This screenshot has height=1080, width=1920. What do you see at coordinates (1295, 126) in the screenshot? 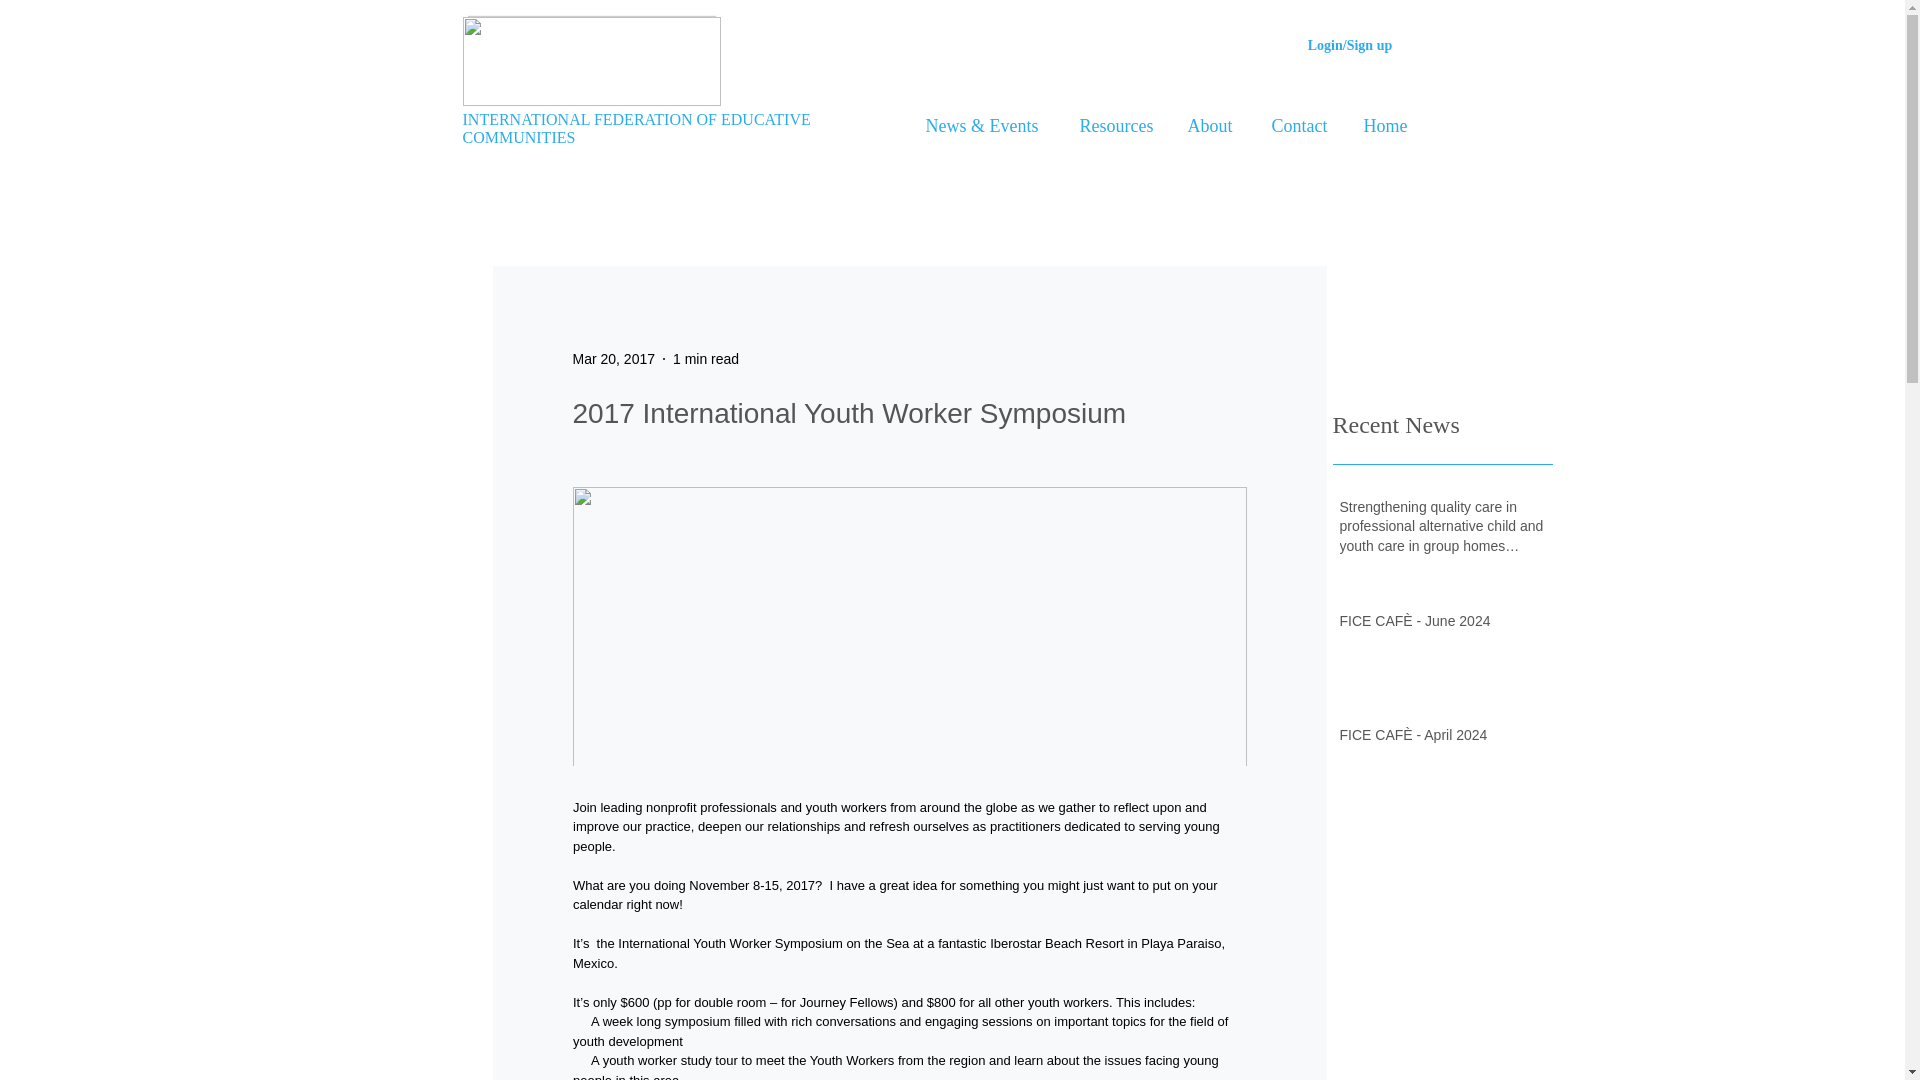
I see `Contact` at bounding box center [1295, 126].